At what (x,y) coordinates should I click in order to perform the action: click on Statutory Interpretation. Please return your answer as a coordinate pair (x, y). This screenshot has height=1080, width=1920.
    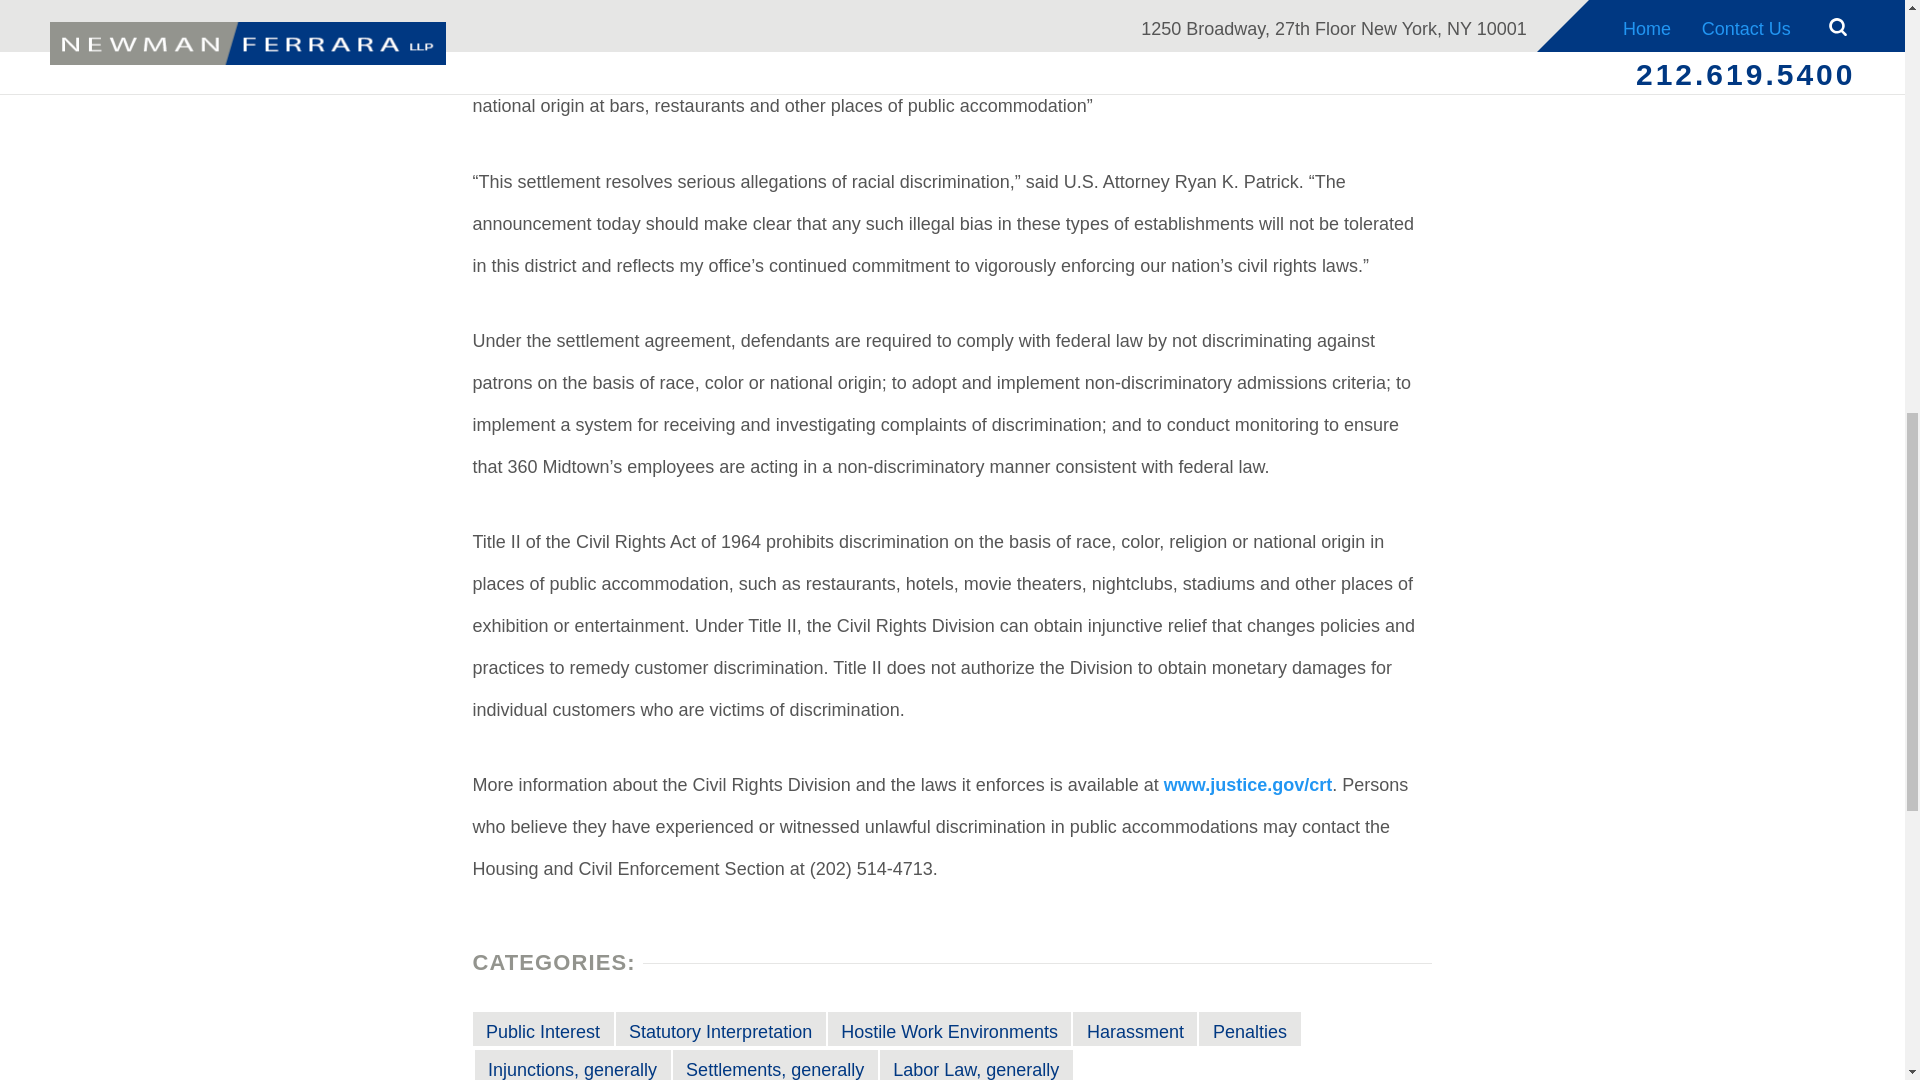
    Looking at the image, I should click on (720, 1028).